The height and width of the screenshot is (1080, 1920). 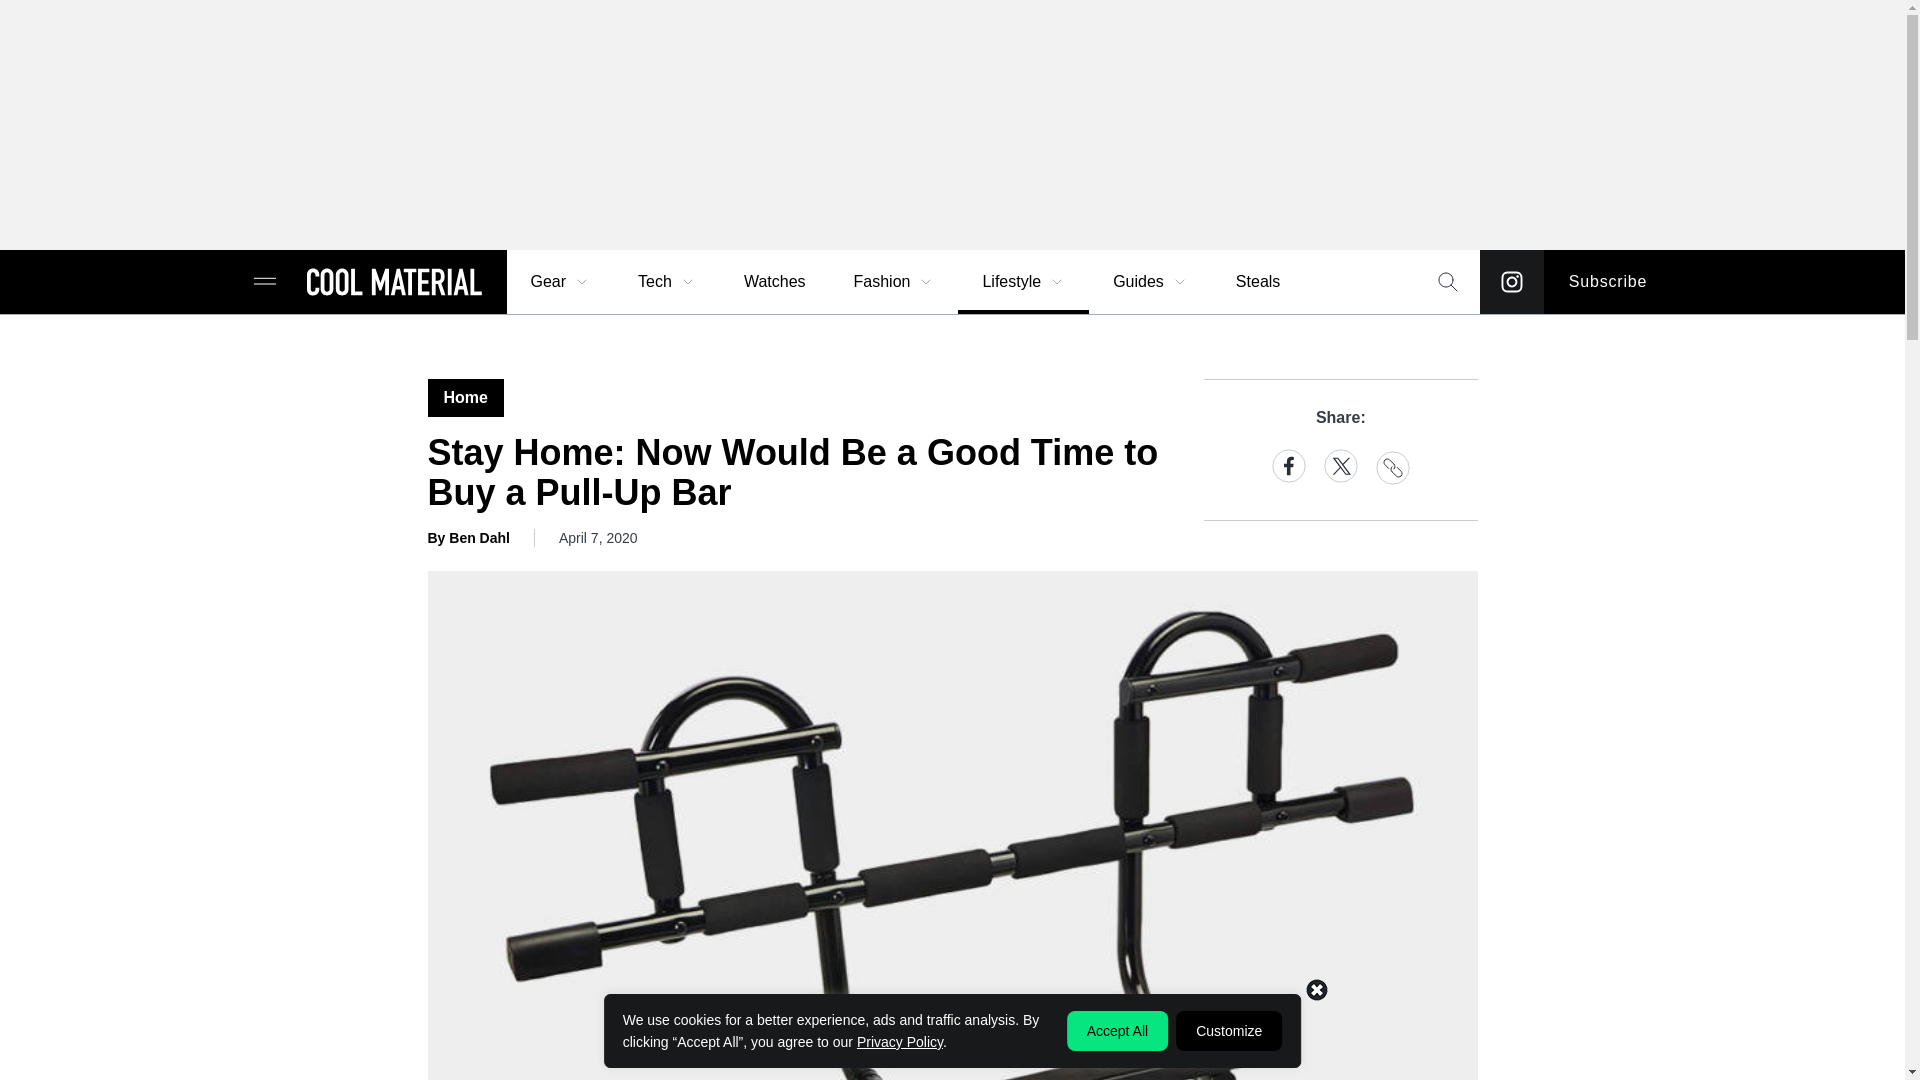 I want to click on Tech, so click(x=667, y=282).